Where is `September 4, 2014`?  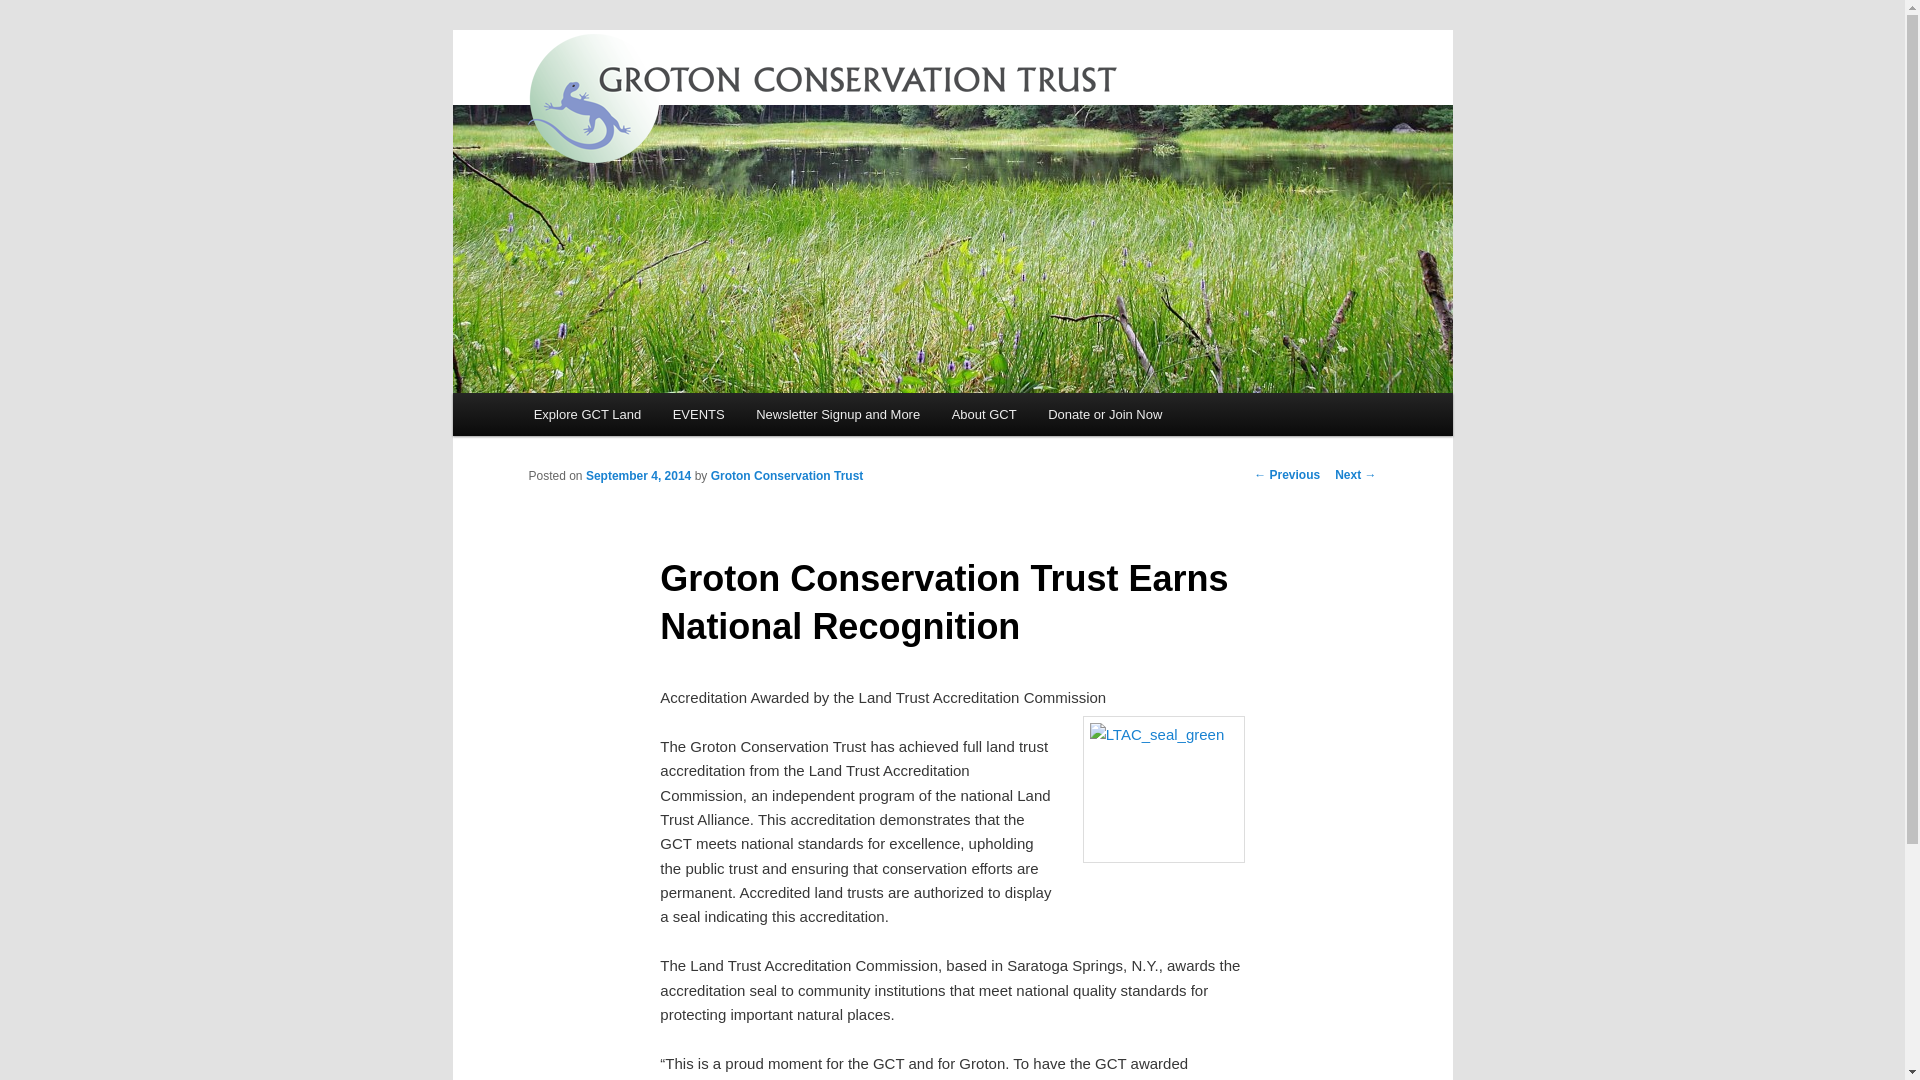 September 4, 2014 is located at coordinates (638, 475).